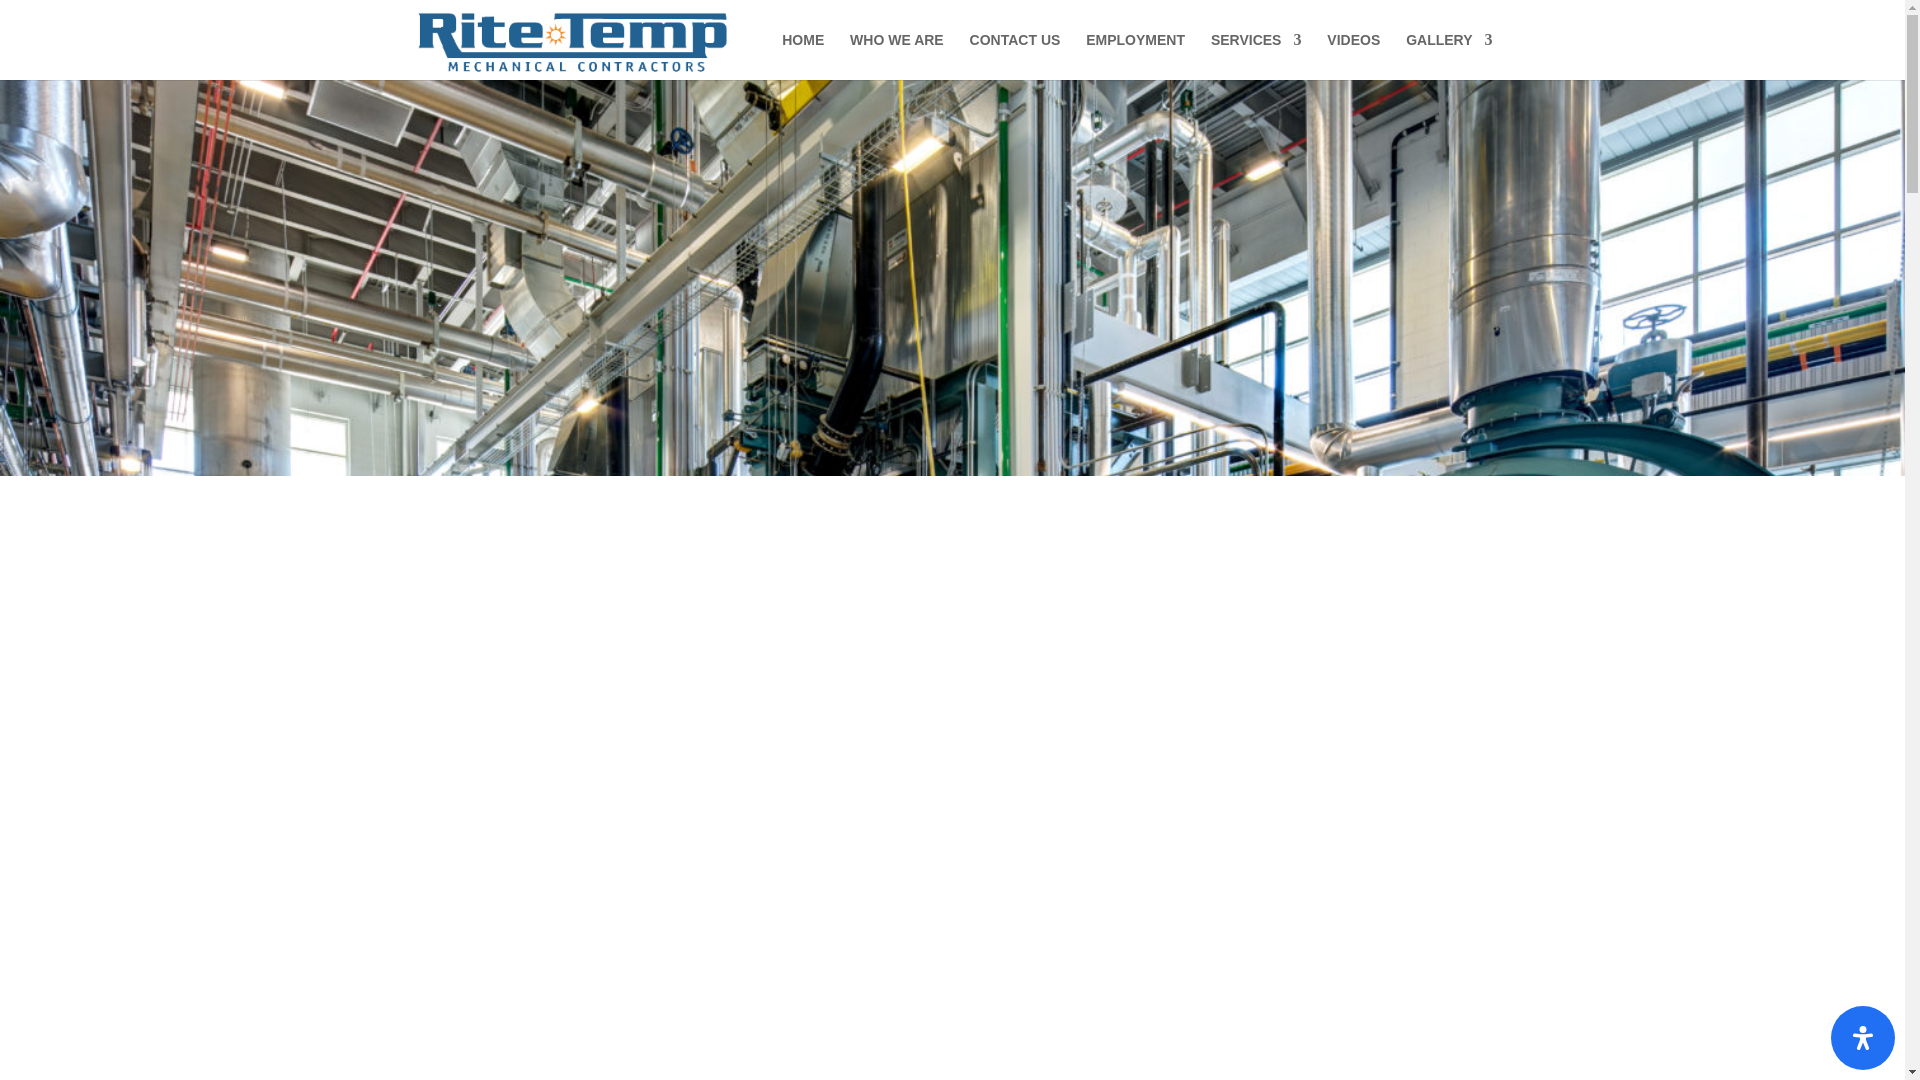 The image size is (1920, 1080). I want to click on WHO WE ARE, so click(897, 56).